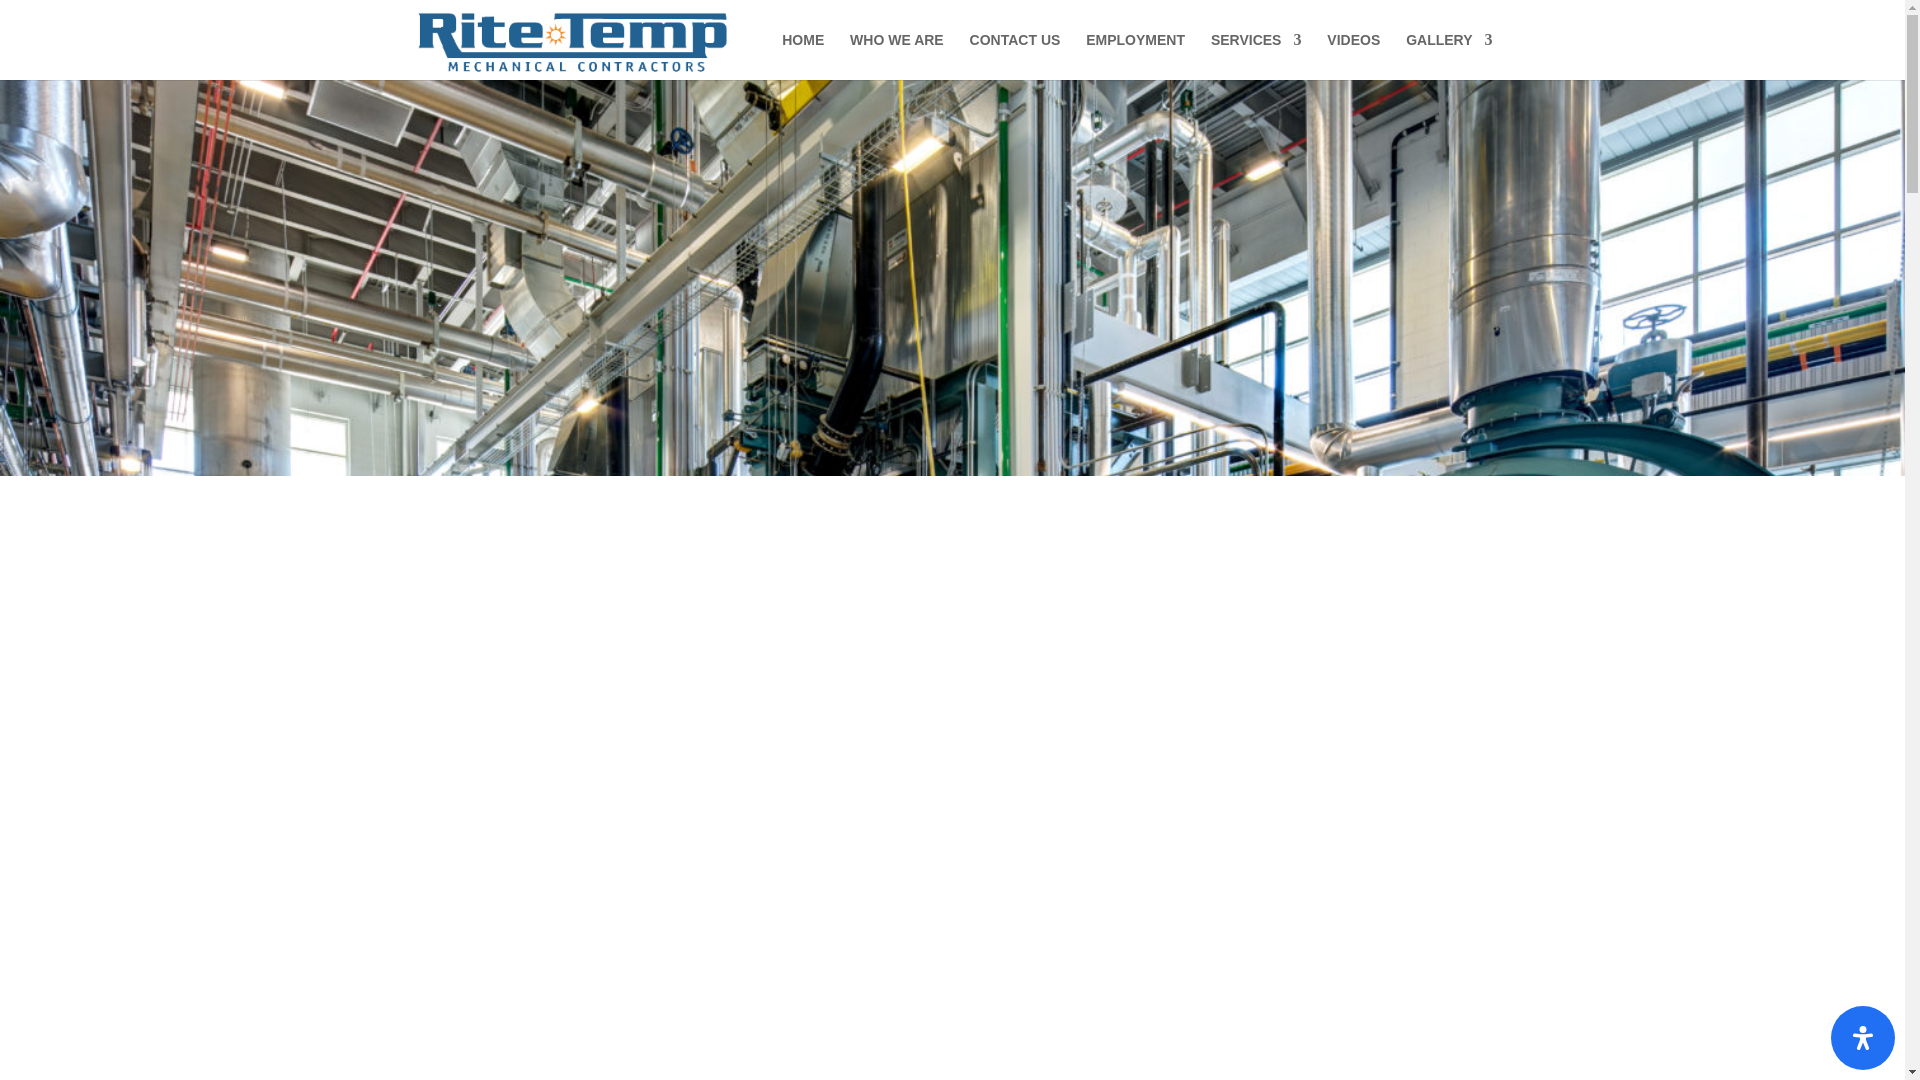 The image size is (1920, 1080). I want to click on WHO WE ARE, so click(897, 56).